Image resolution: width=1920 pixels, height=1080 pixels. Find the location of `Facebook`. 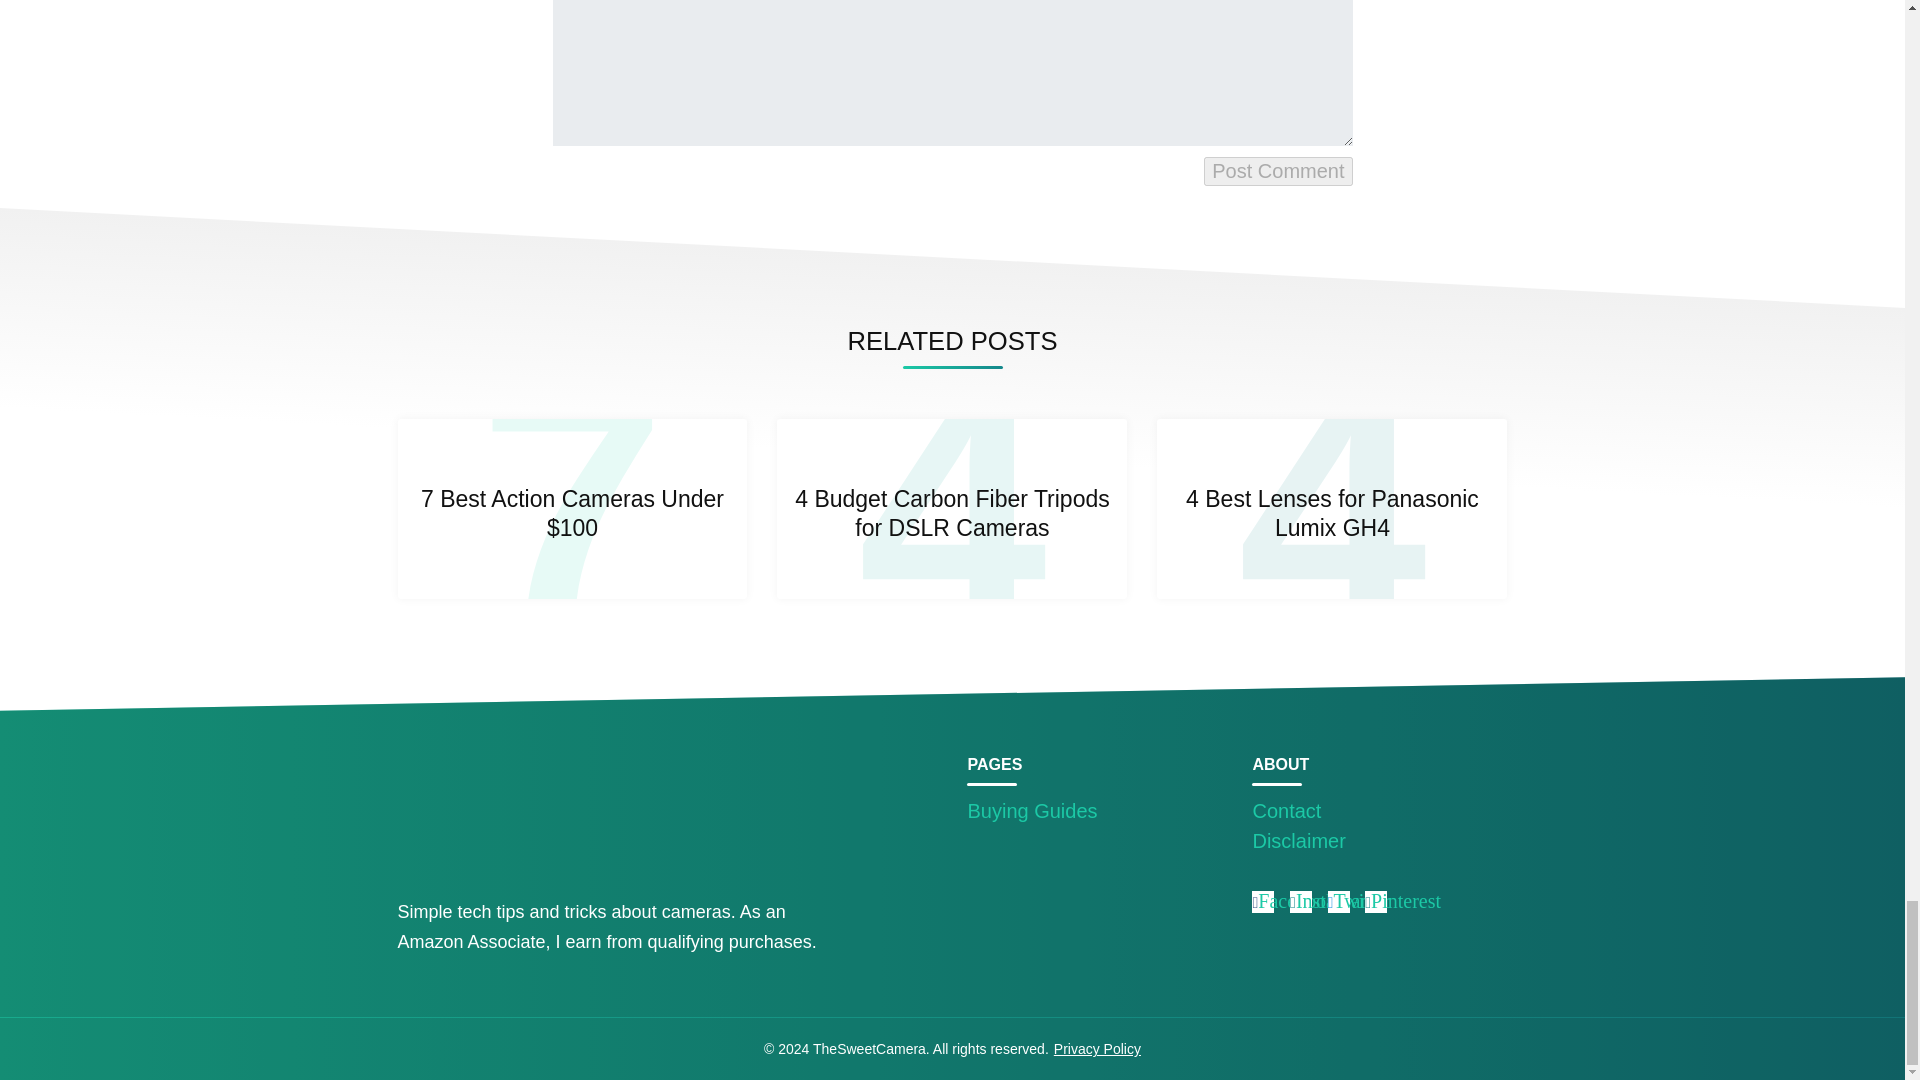

Facebook is located at coordinates (1296, 900).